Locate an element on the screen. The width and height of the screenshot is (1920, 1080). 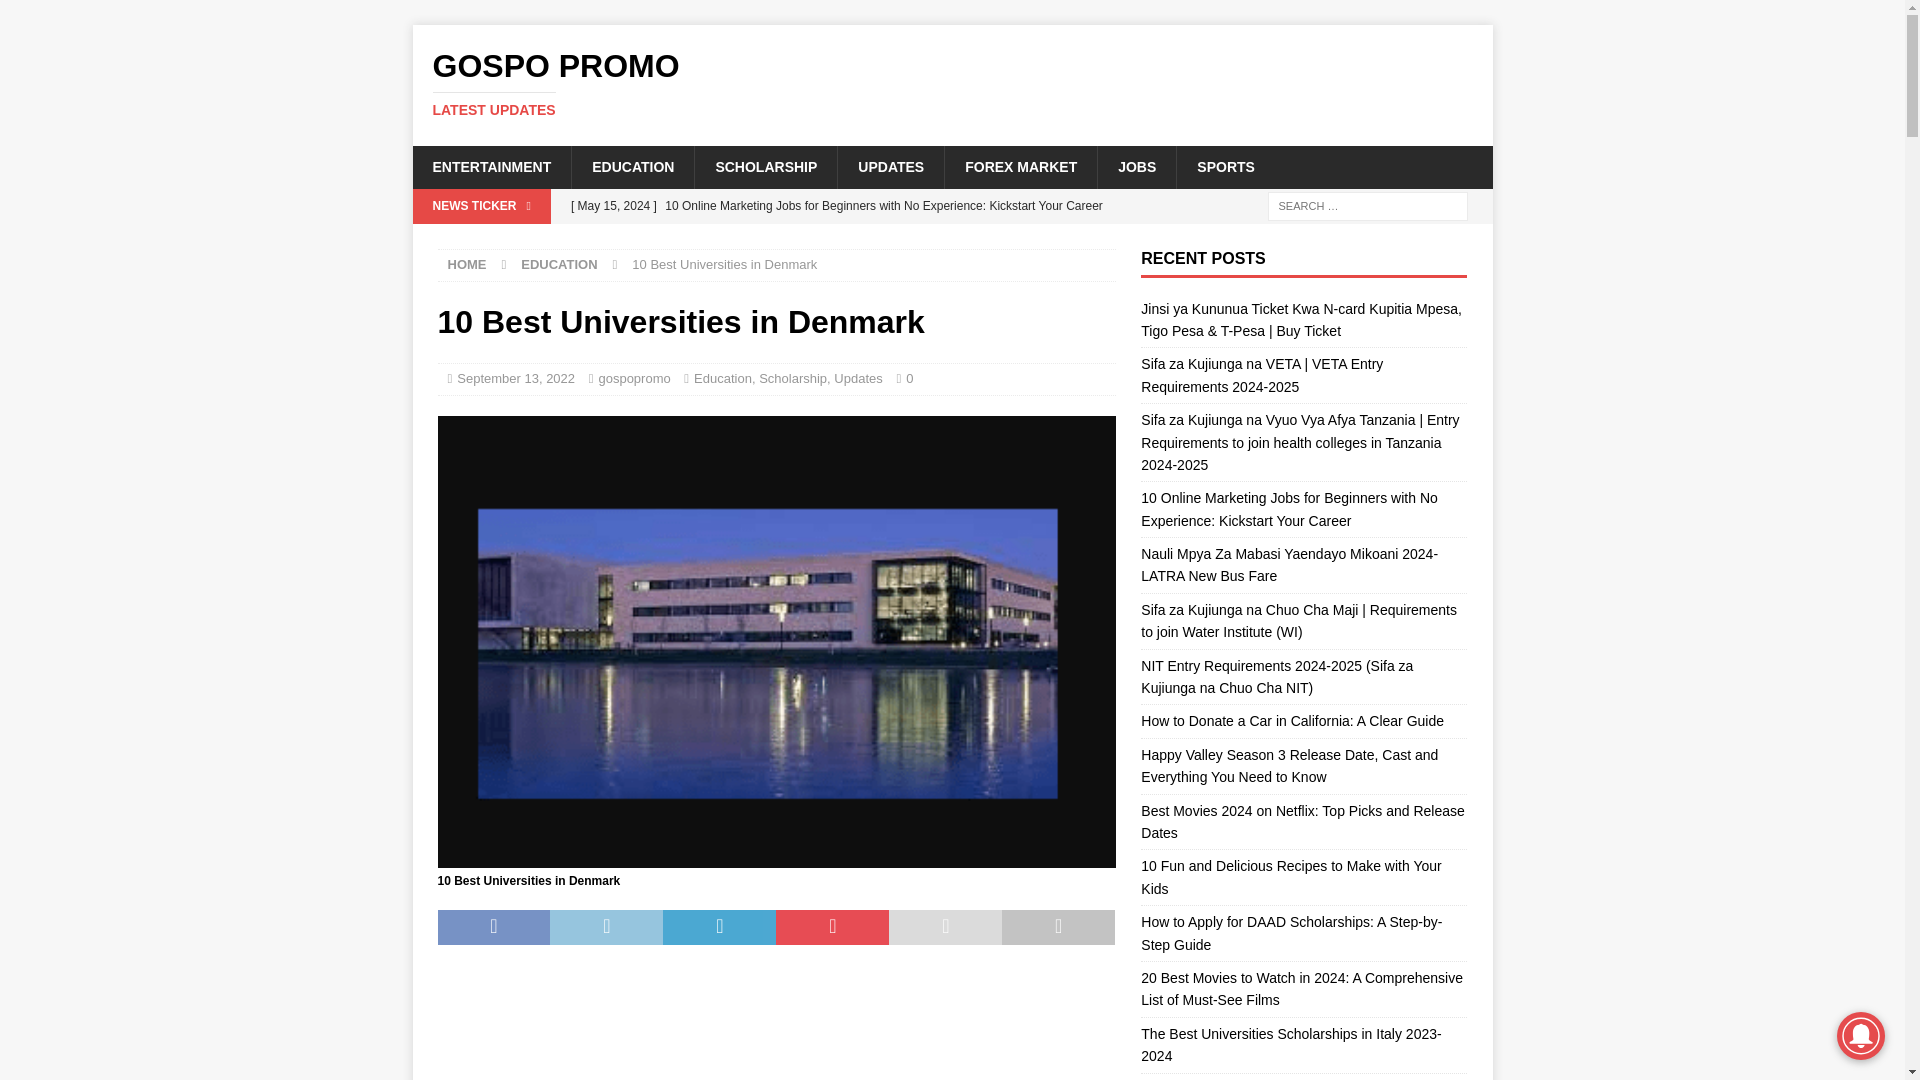
Education is located at coordinates (722, 378).